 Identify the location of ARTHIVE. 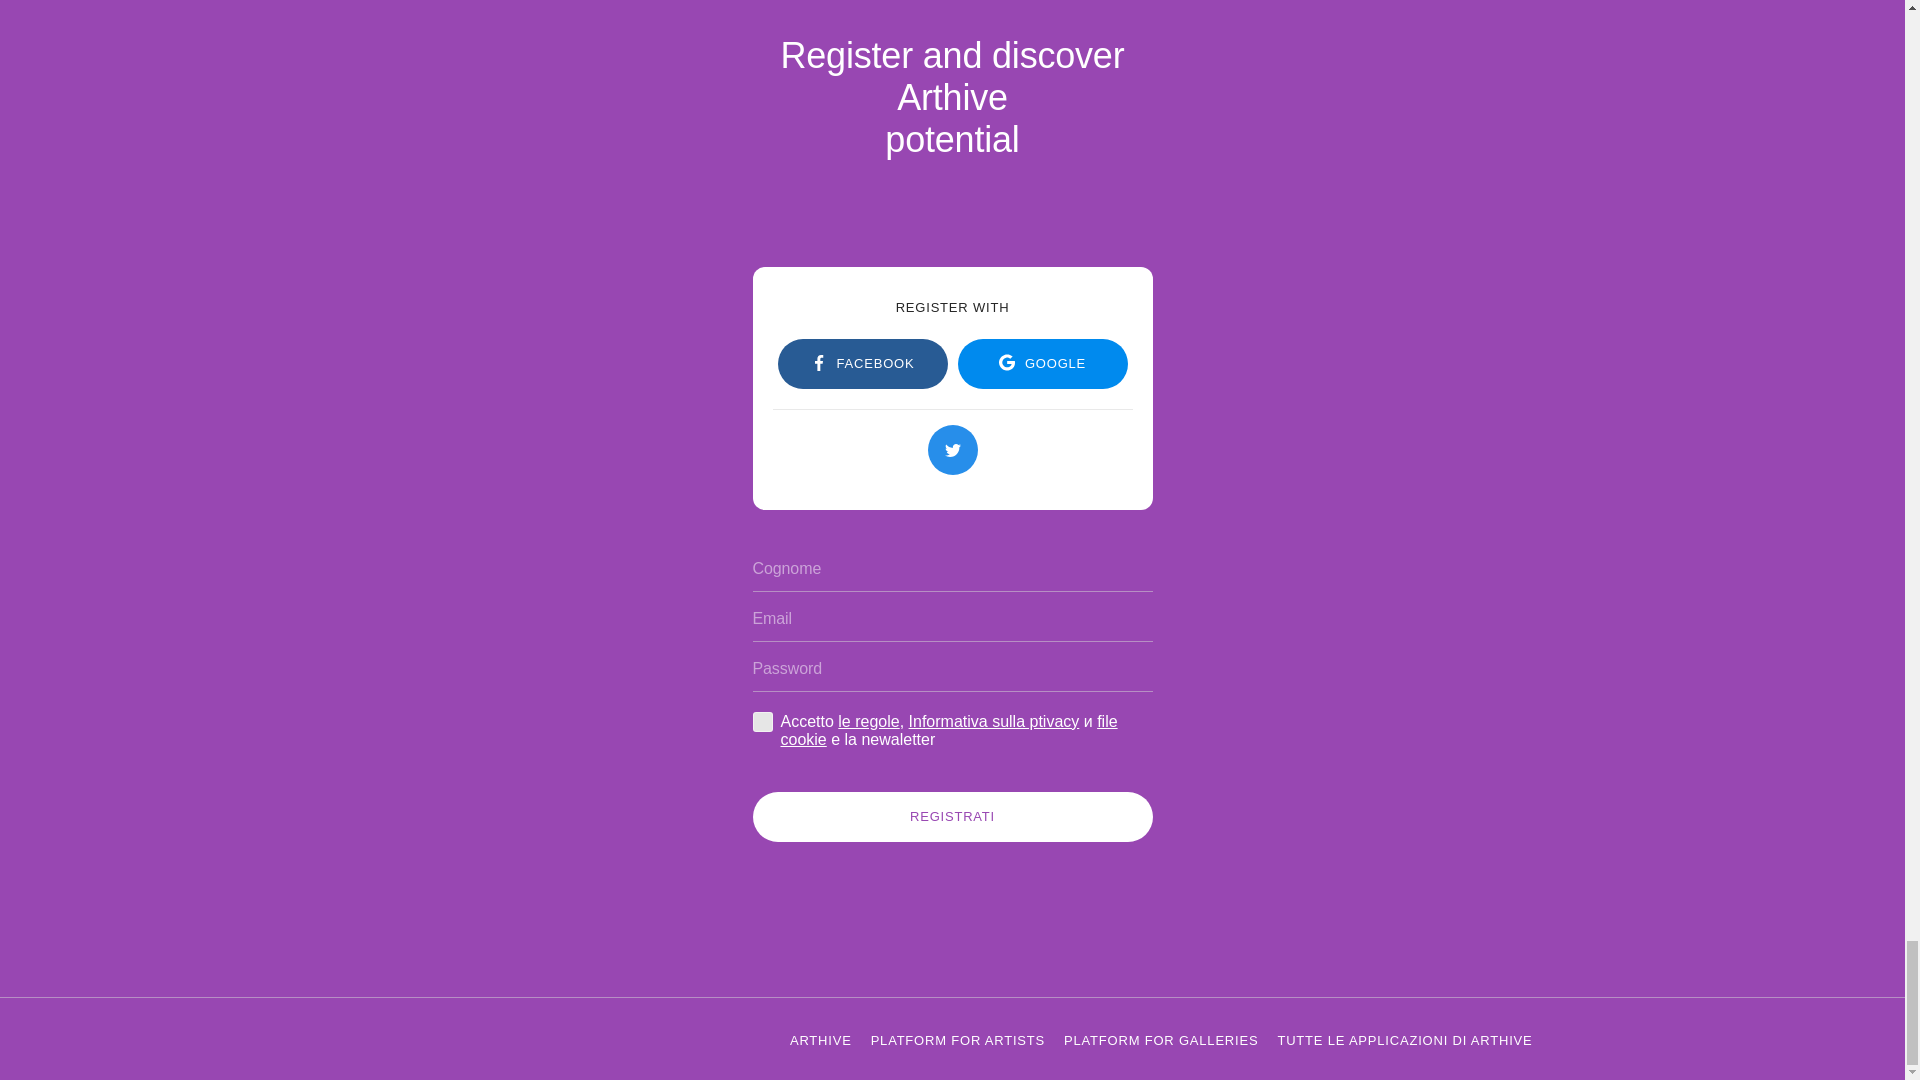
(820, 1039).